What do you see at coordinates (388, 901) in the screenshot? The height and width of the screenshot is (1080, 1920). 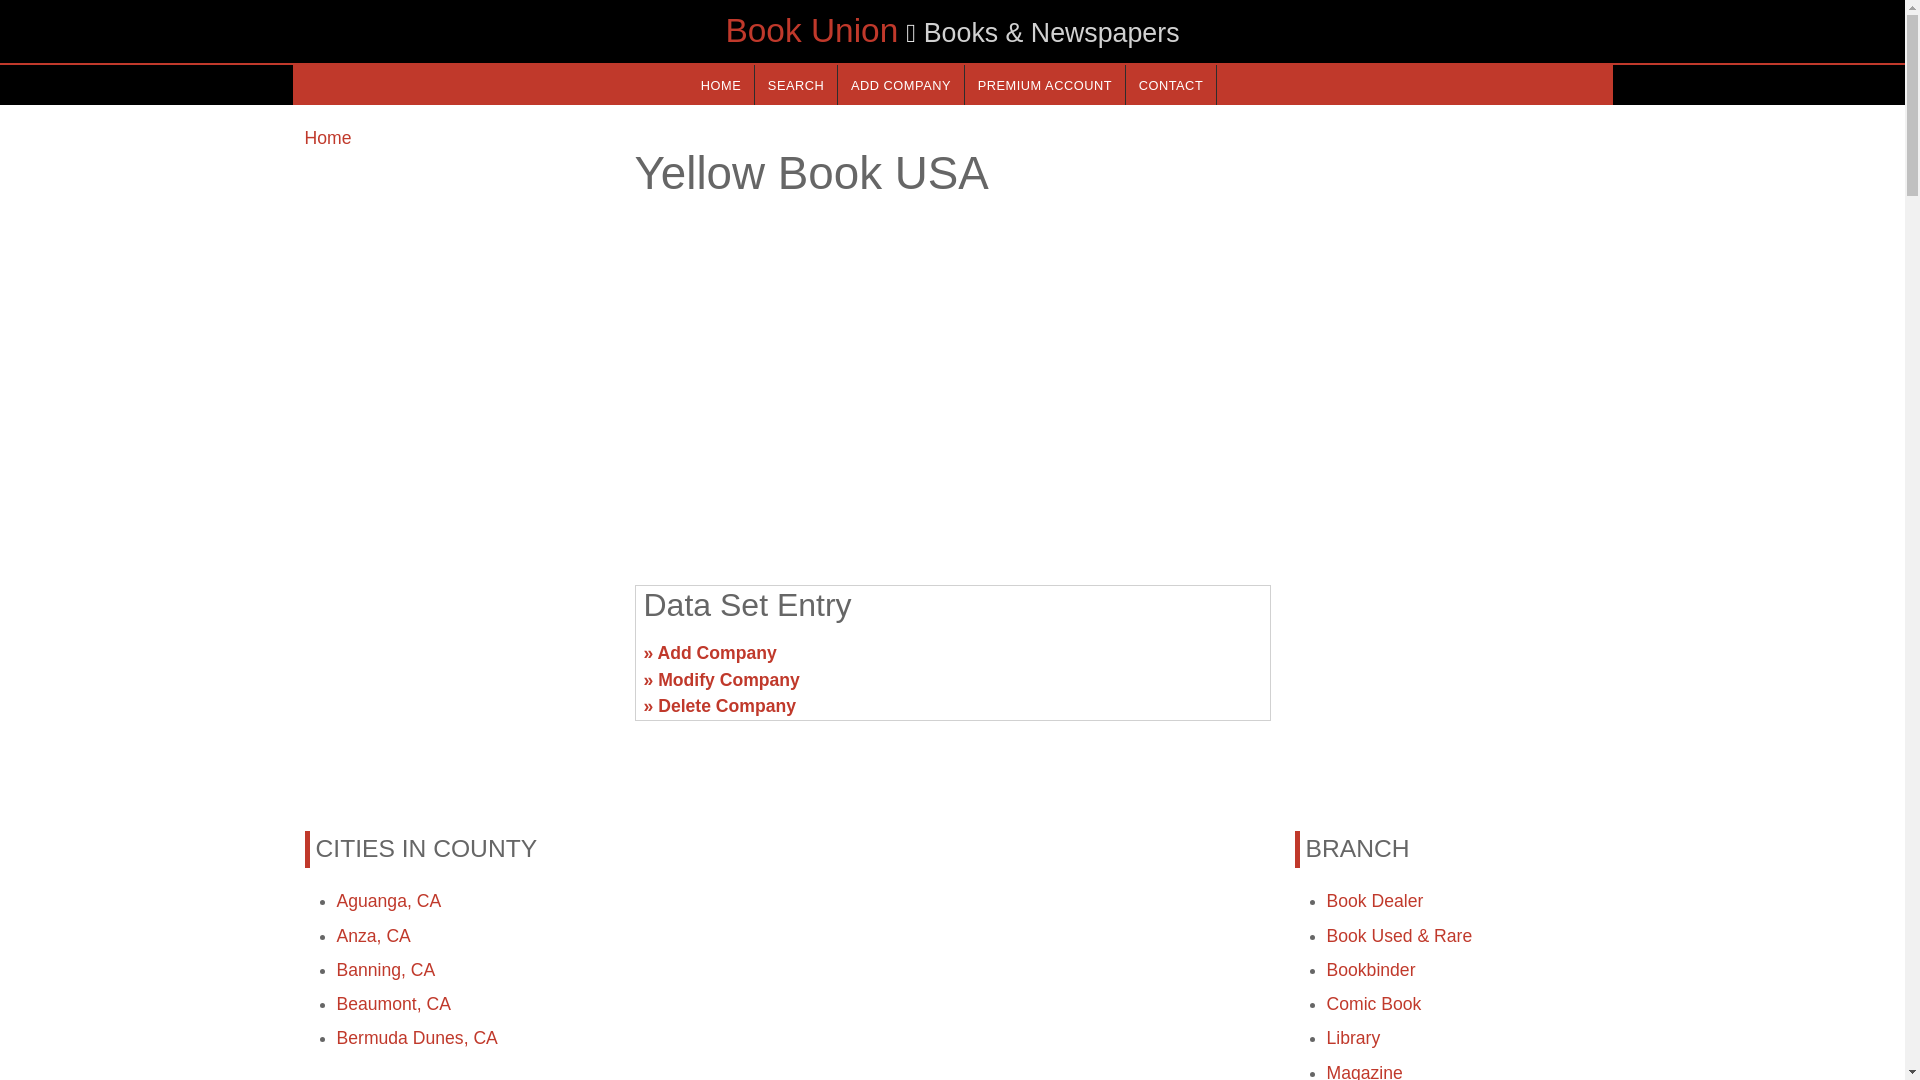 I see `Aguanga, CA` at bounding box center [388, 901].